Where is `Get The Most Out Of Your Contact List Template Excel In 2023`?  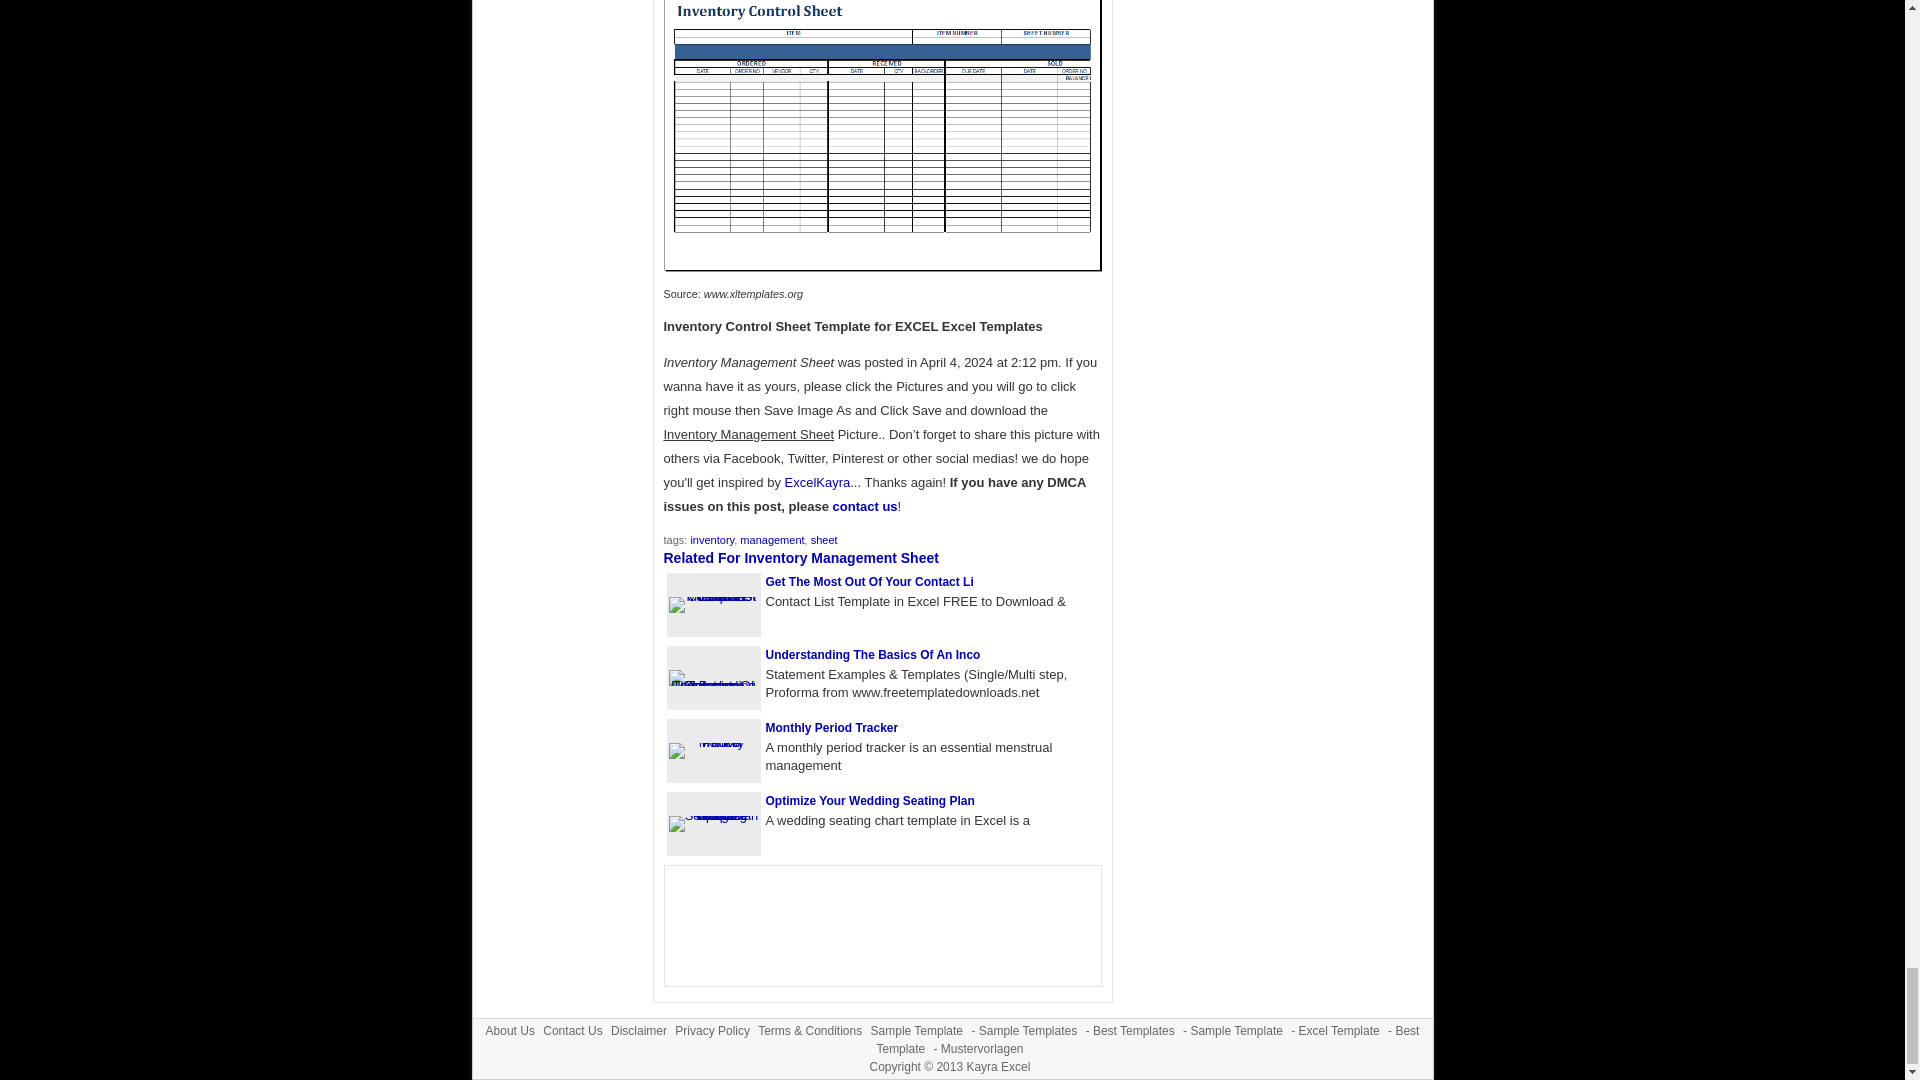
Get The Most Out Of Your Contact List Template Excel In 2023 is located at coordinates (870, 581).